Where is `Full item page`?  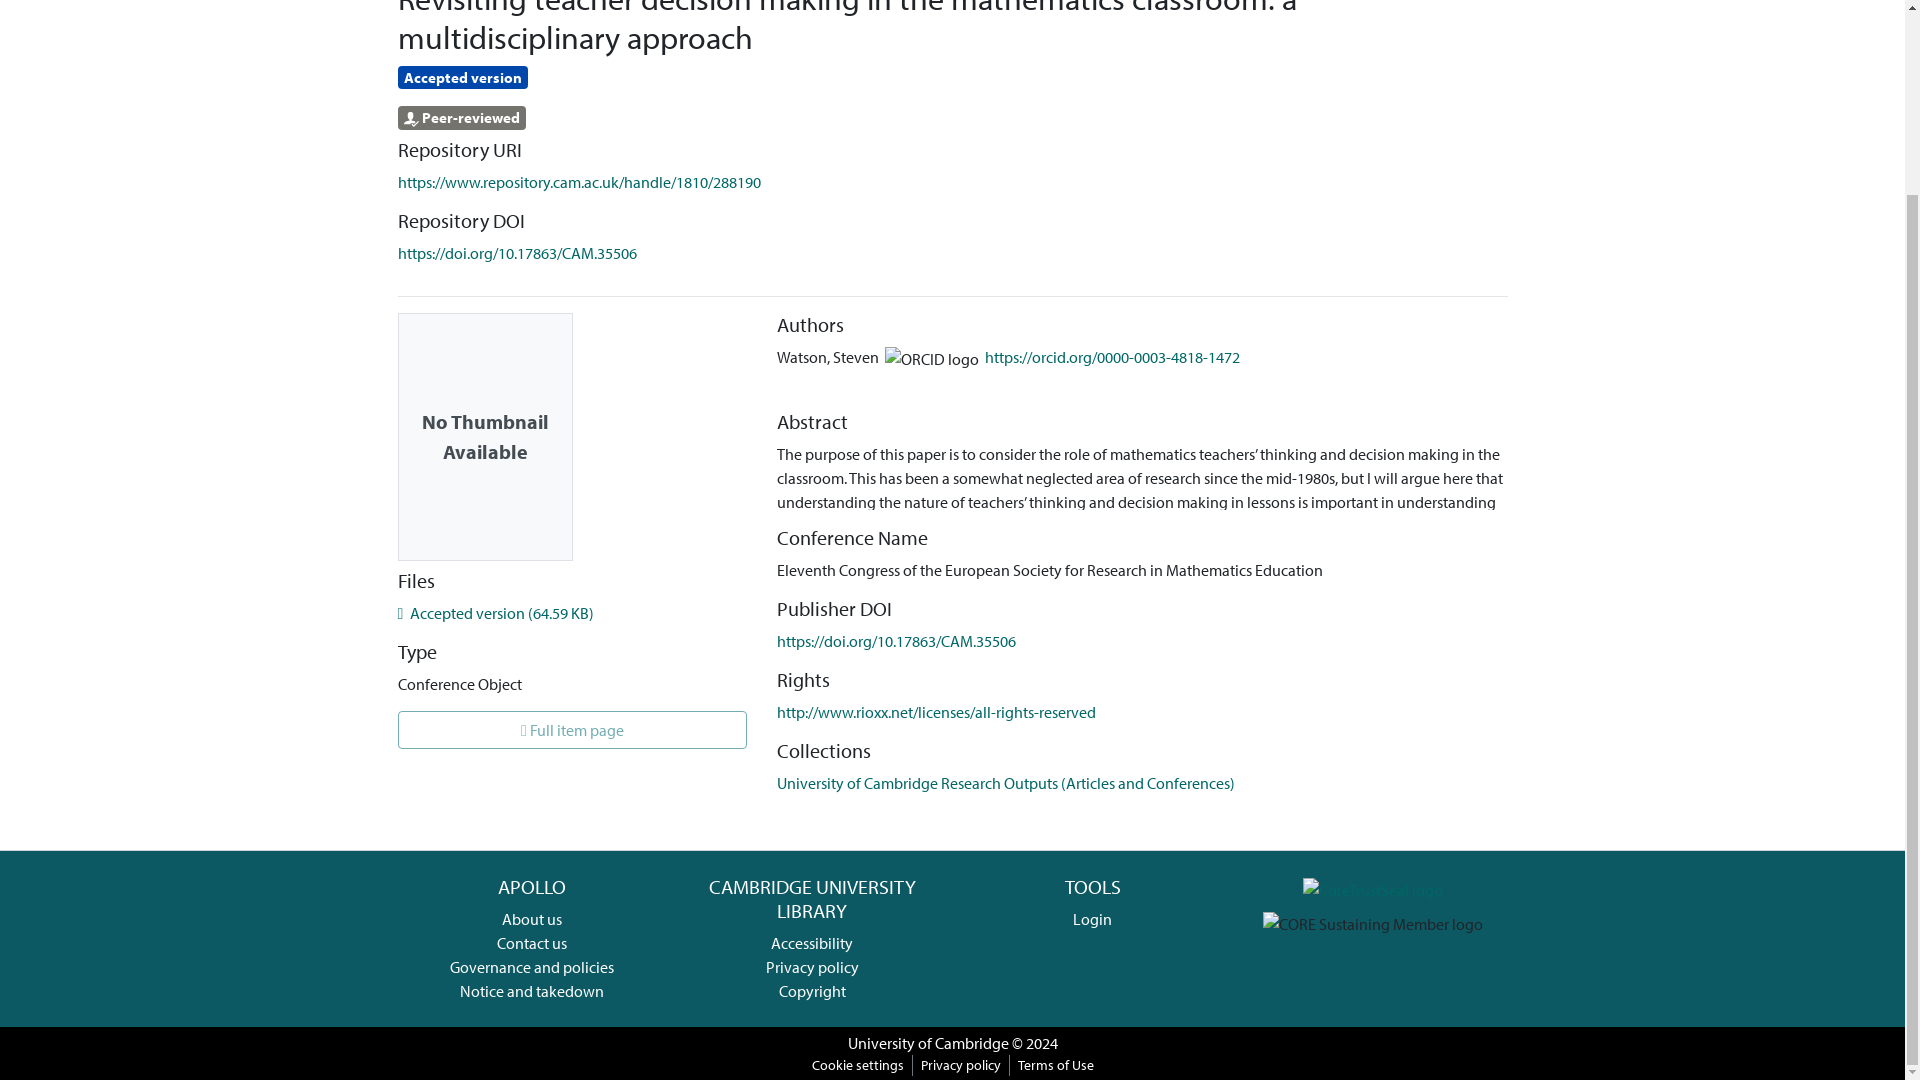 Full item page is located at coordinates (572, 730).